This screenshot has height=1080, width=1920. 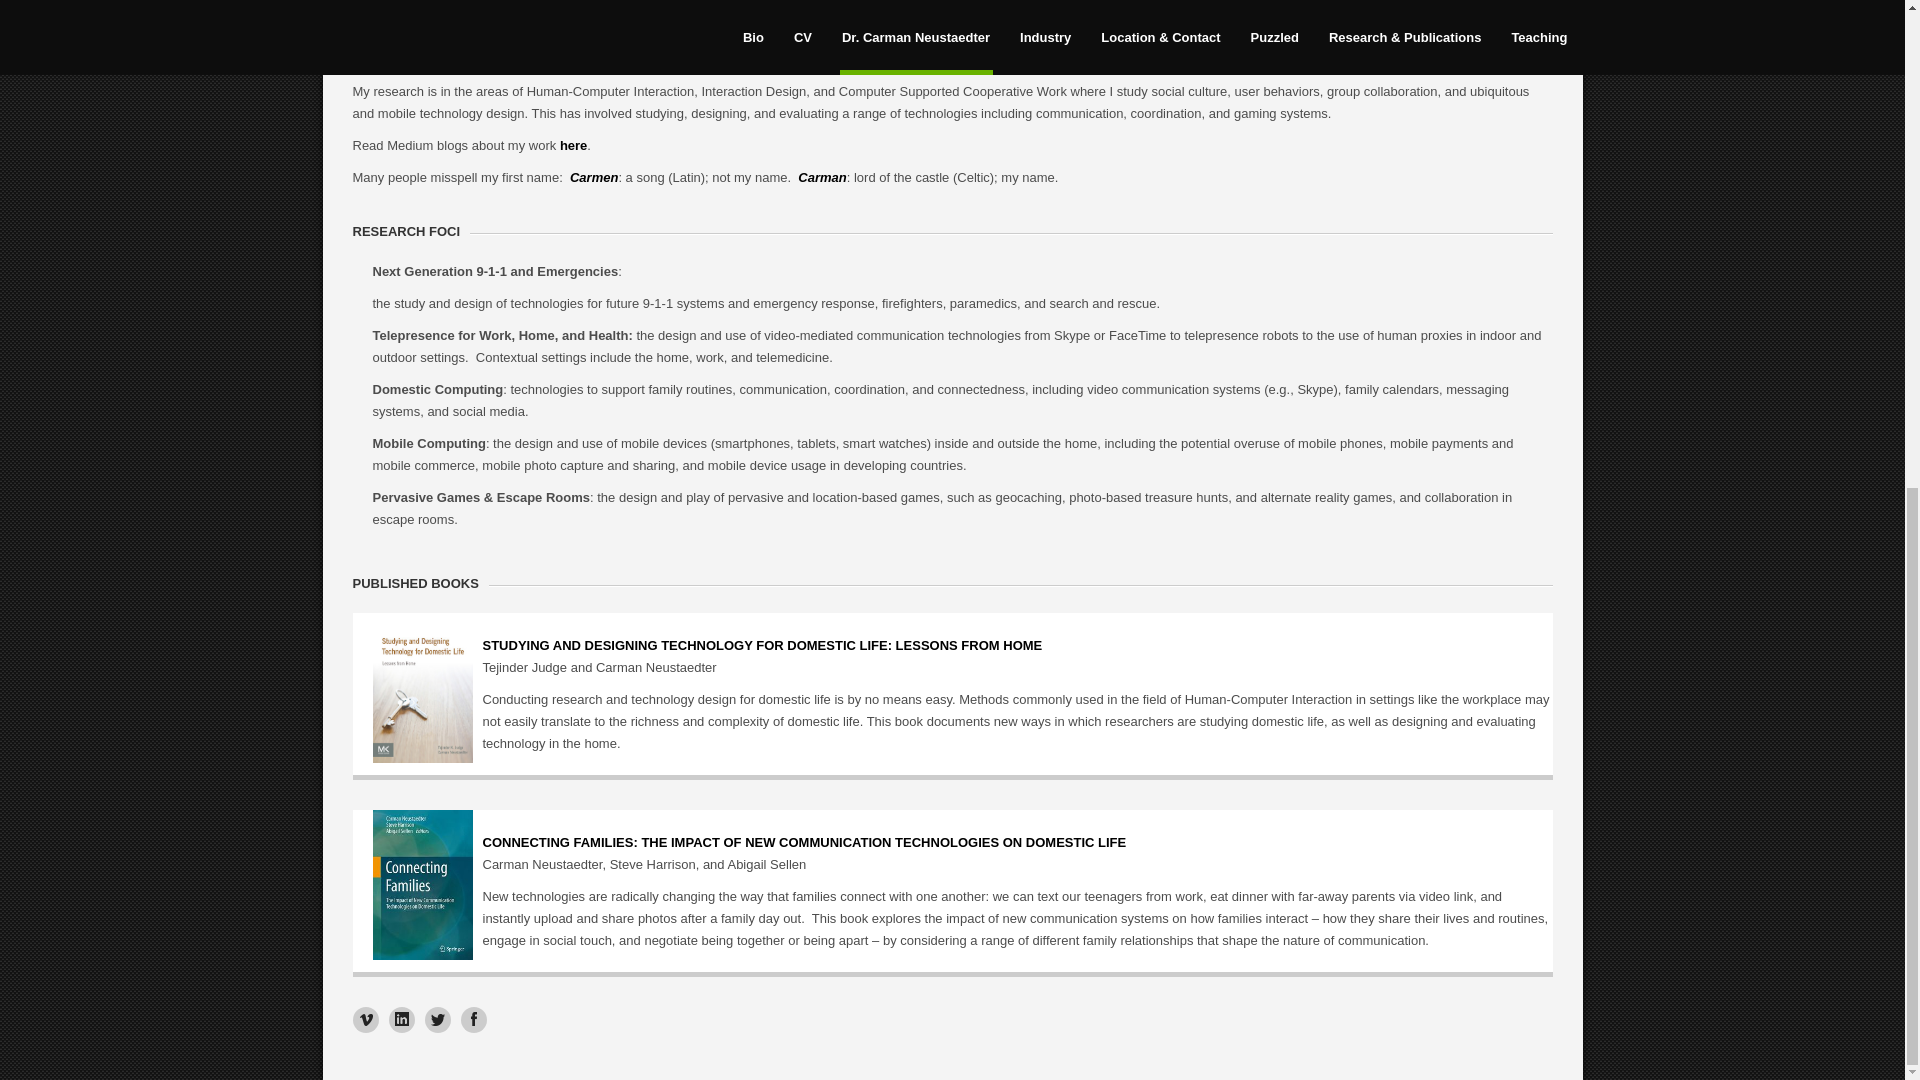 What do you see at coordinates (613, 38) in the screenshot?
I see `Faculty of Communication, Art, and Technology` at bounding box center [613, 38].